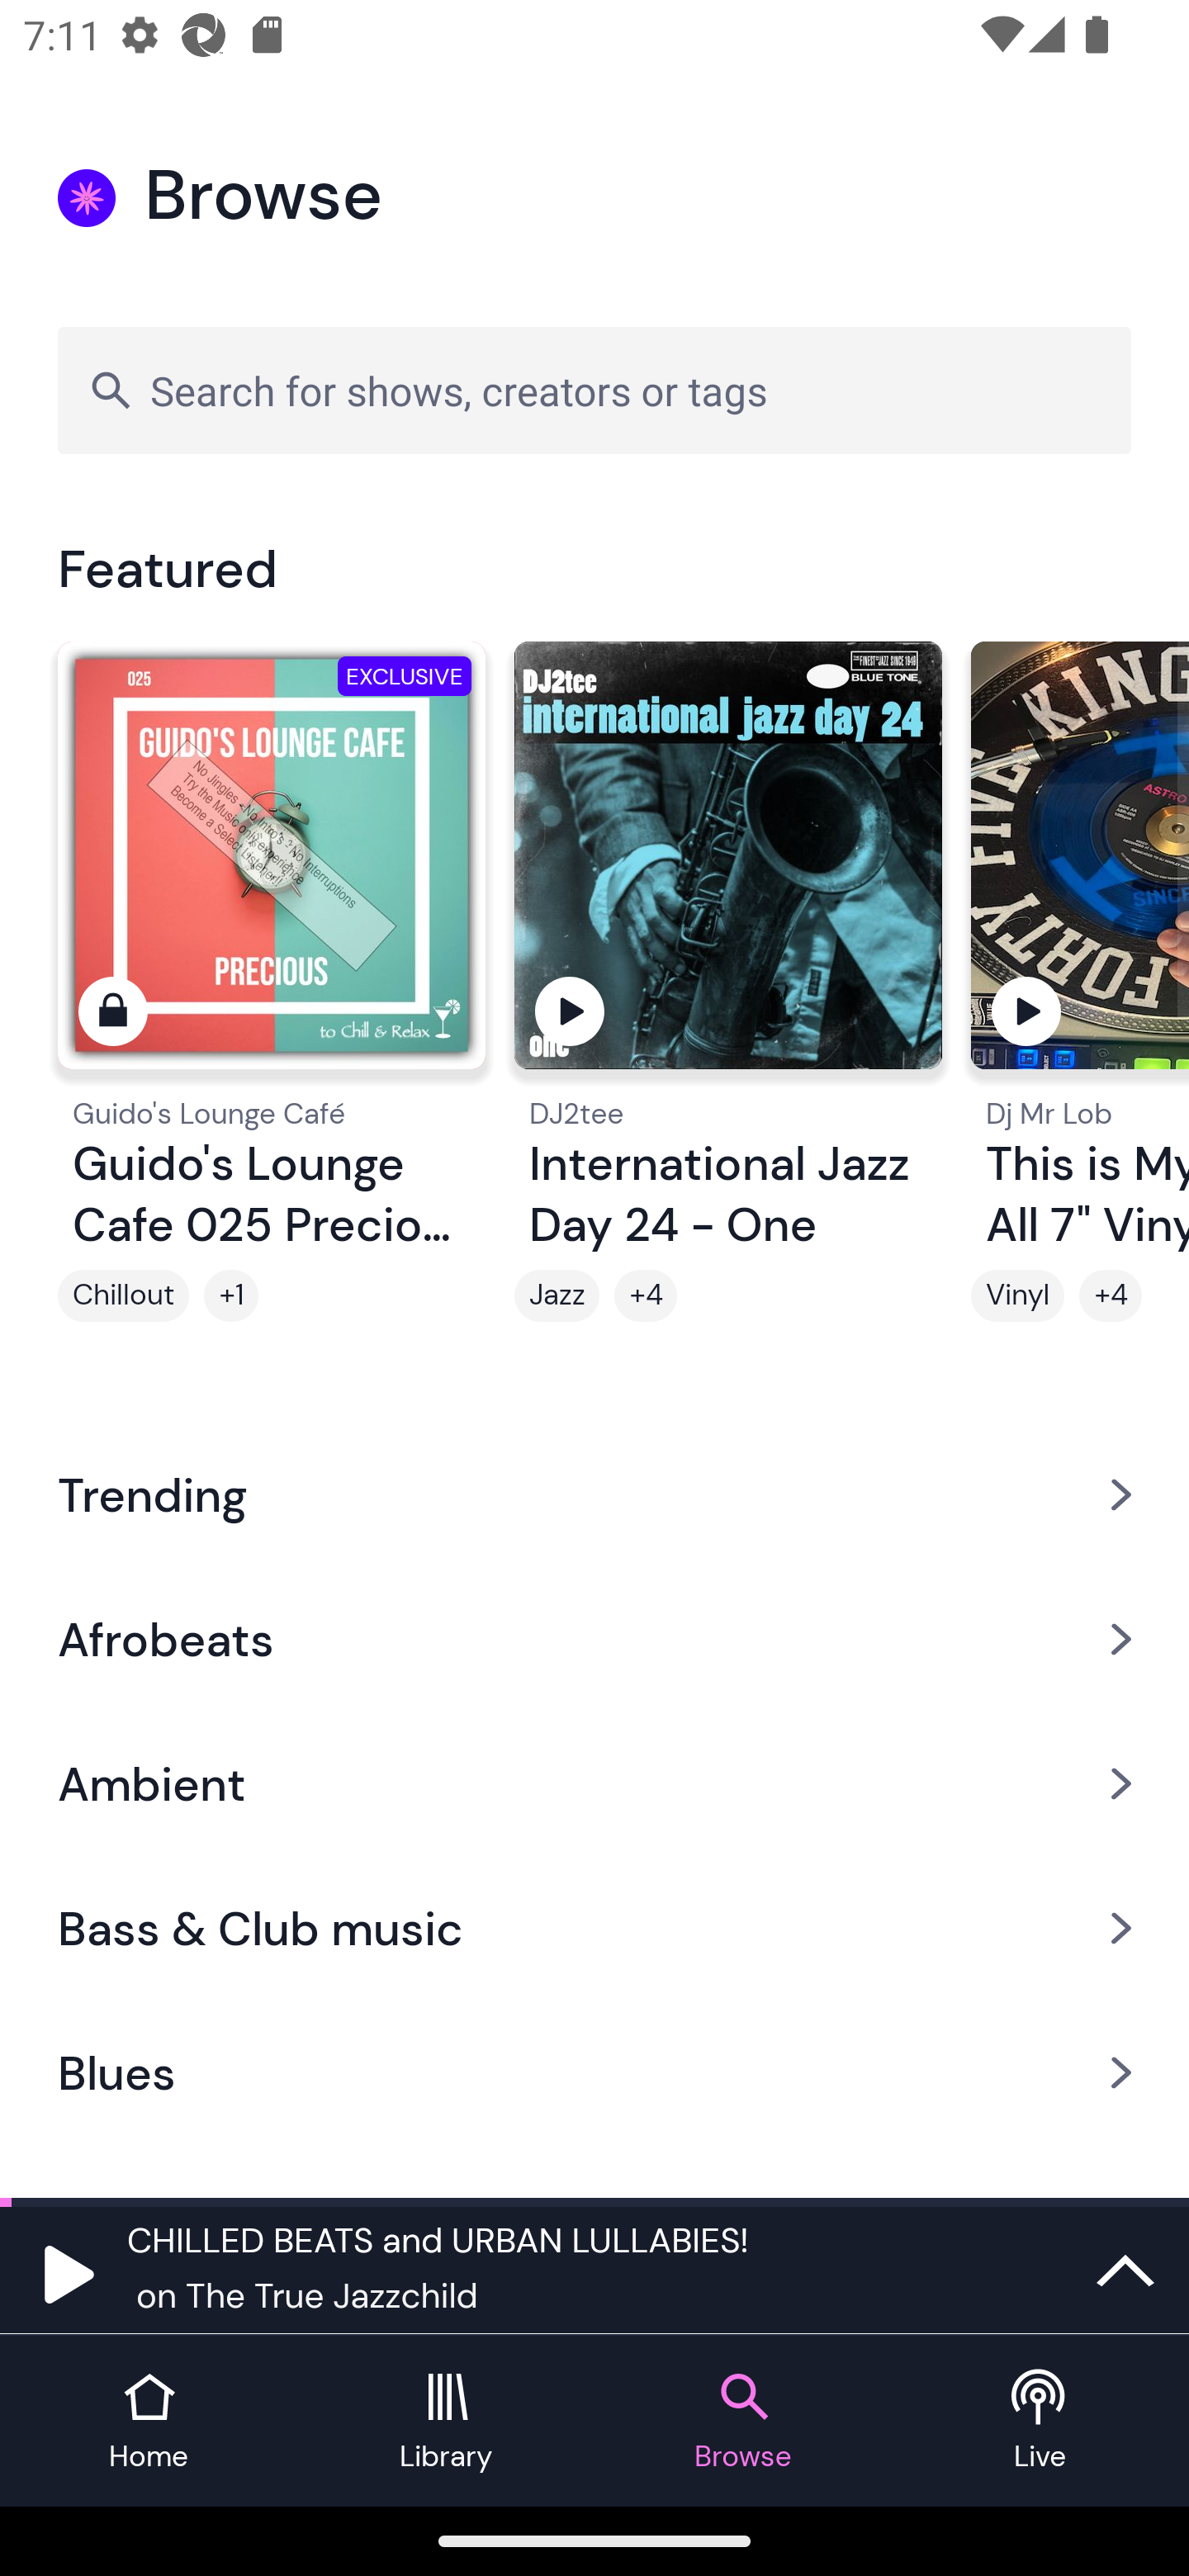 The height and width of the screenshot is (2576, 1189). Describe the element at coordinates (557, 1295) in the screenshot. I see `Jazz` at that location.